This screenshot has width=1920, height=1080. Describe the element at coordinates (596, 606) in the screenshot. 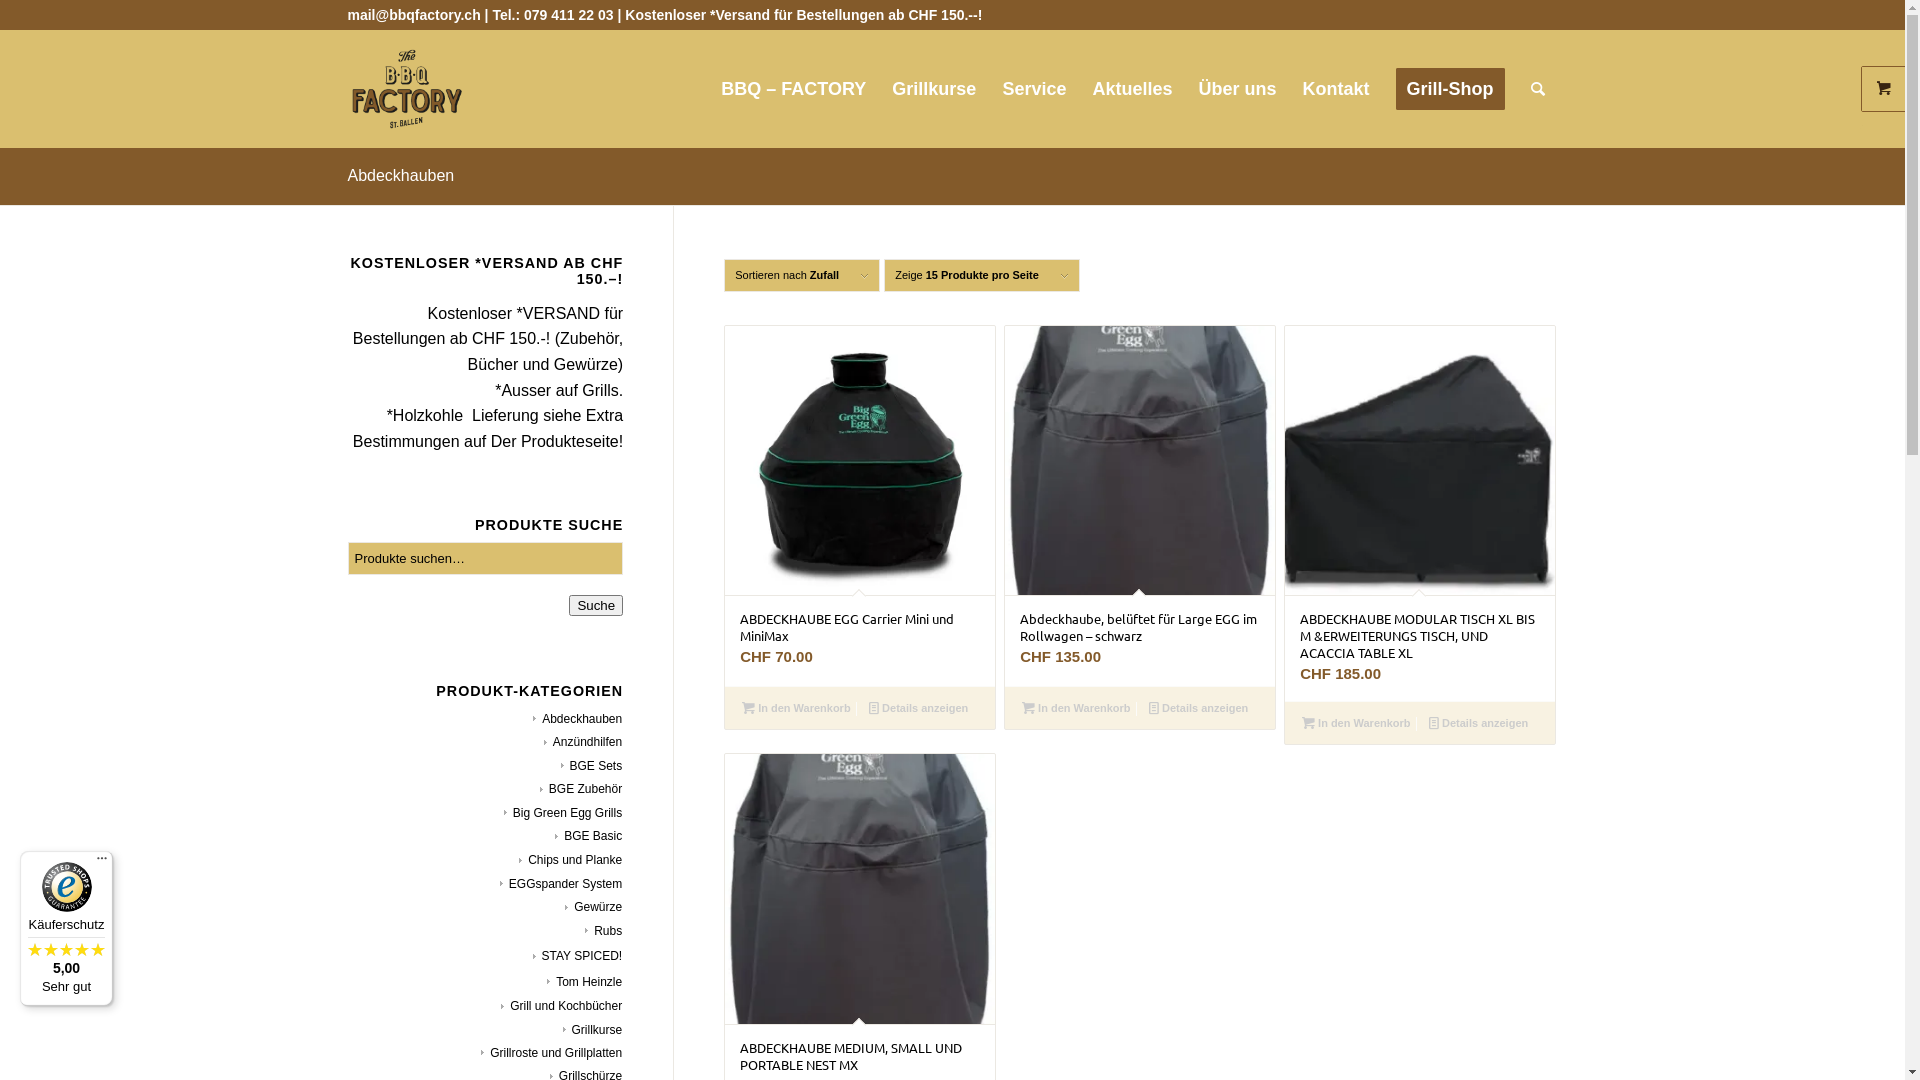

I see `Suche` at that location.